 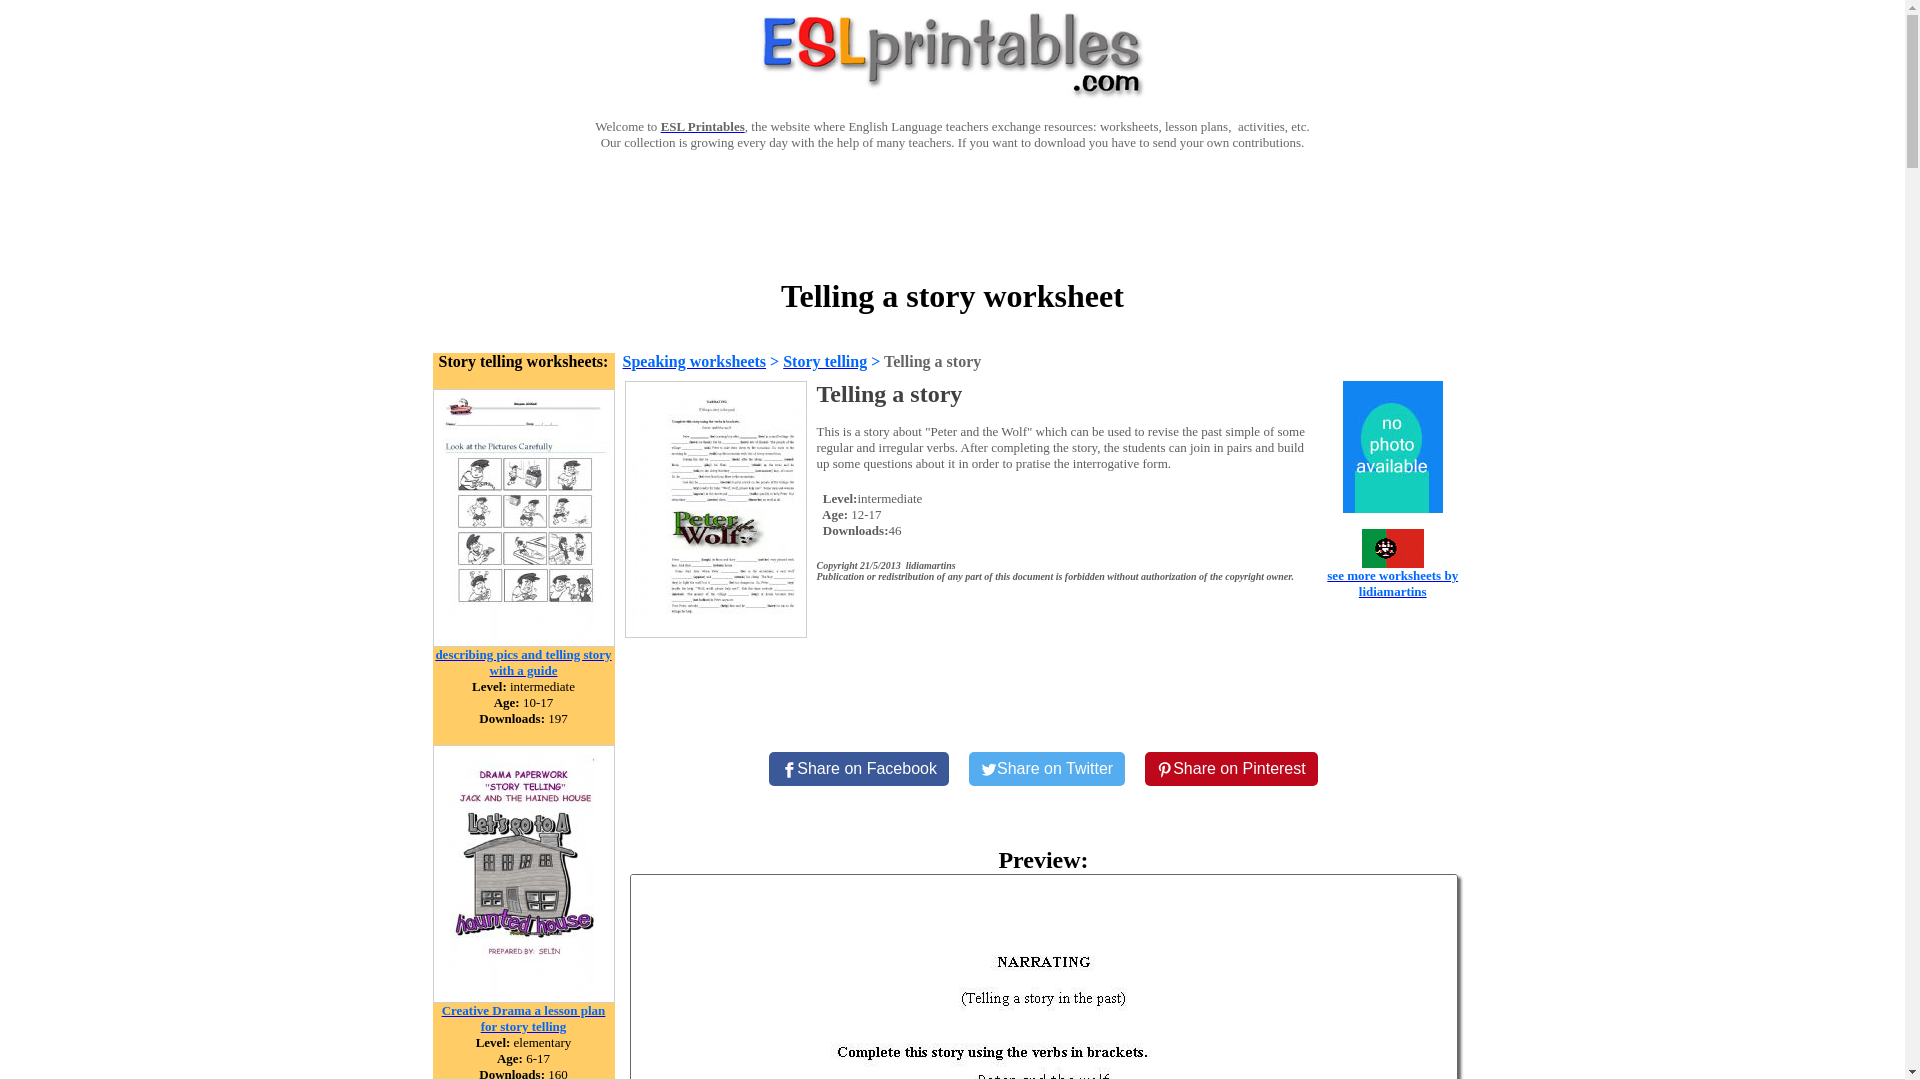 I want to click on Creative Drama a lesson plan for story telling, so click(x=523, y=997).